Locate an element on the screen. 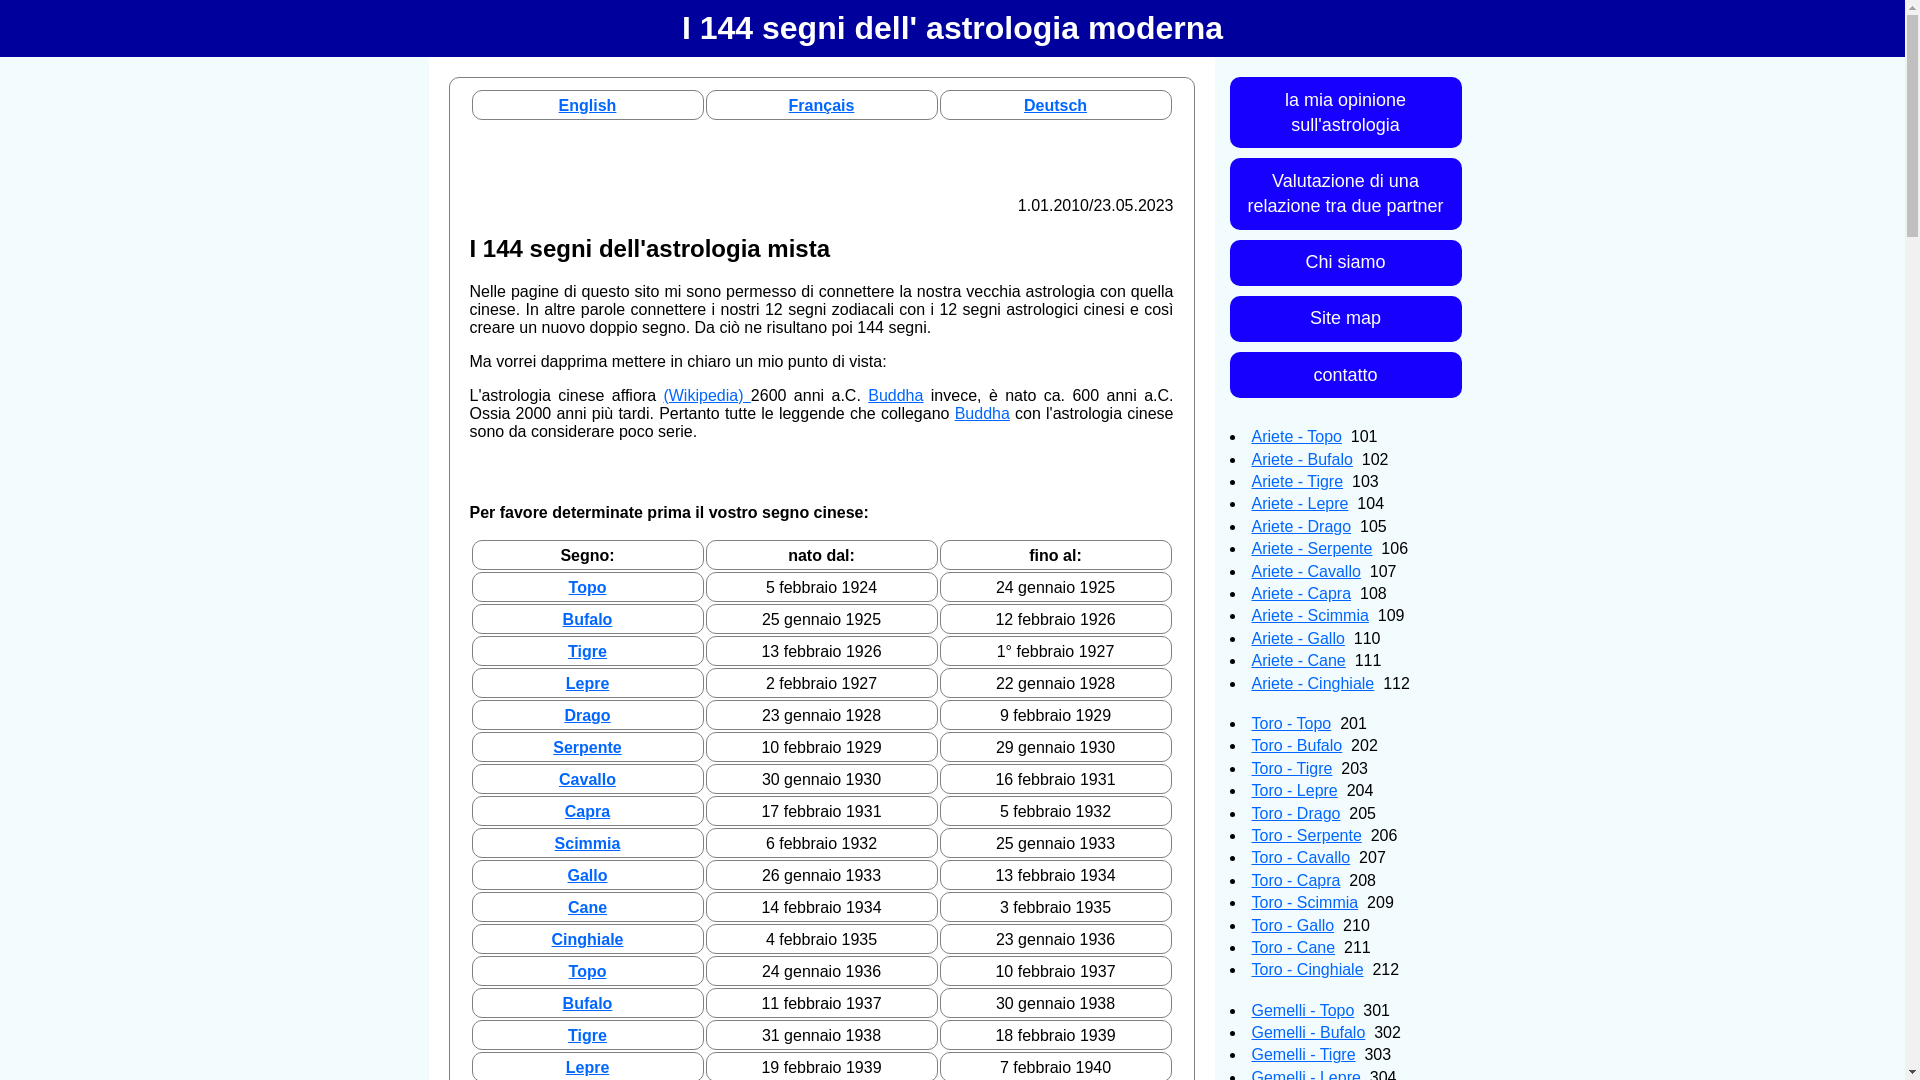  Toro - Drago is located at coordinates (1296, 814).